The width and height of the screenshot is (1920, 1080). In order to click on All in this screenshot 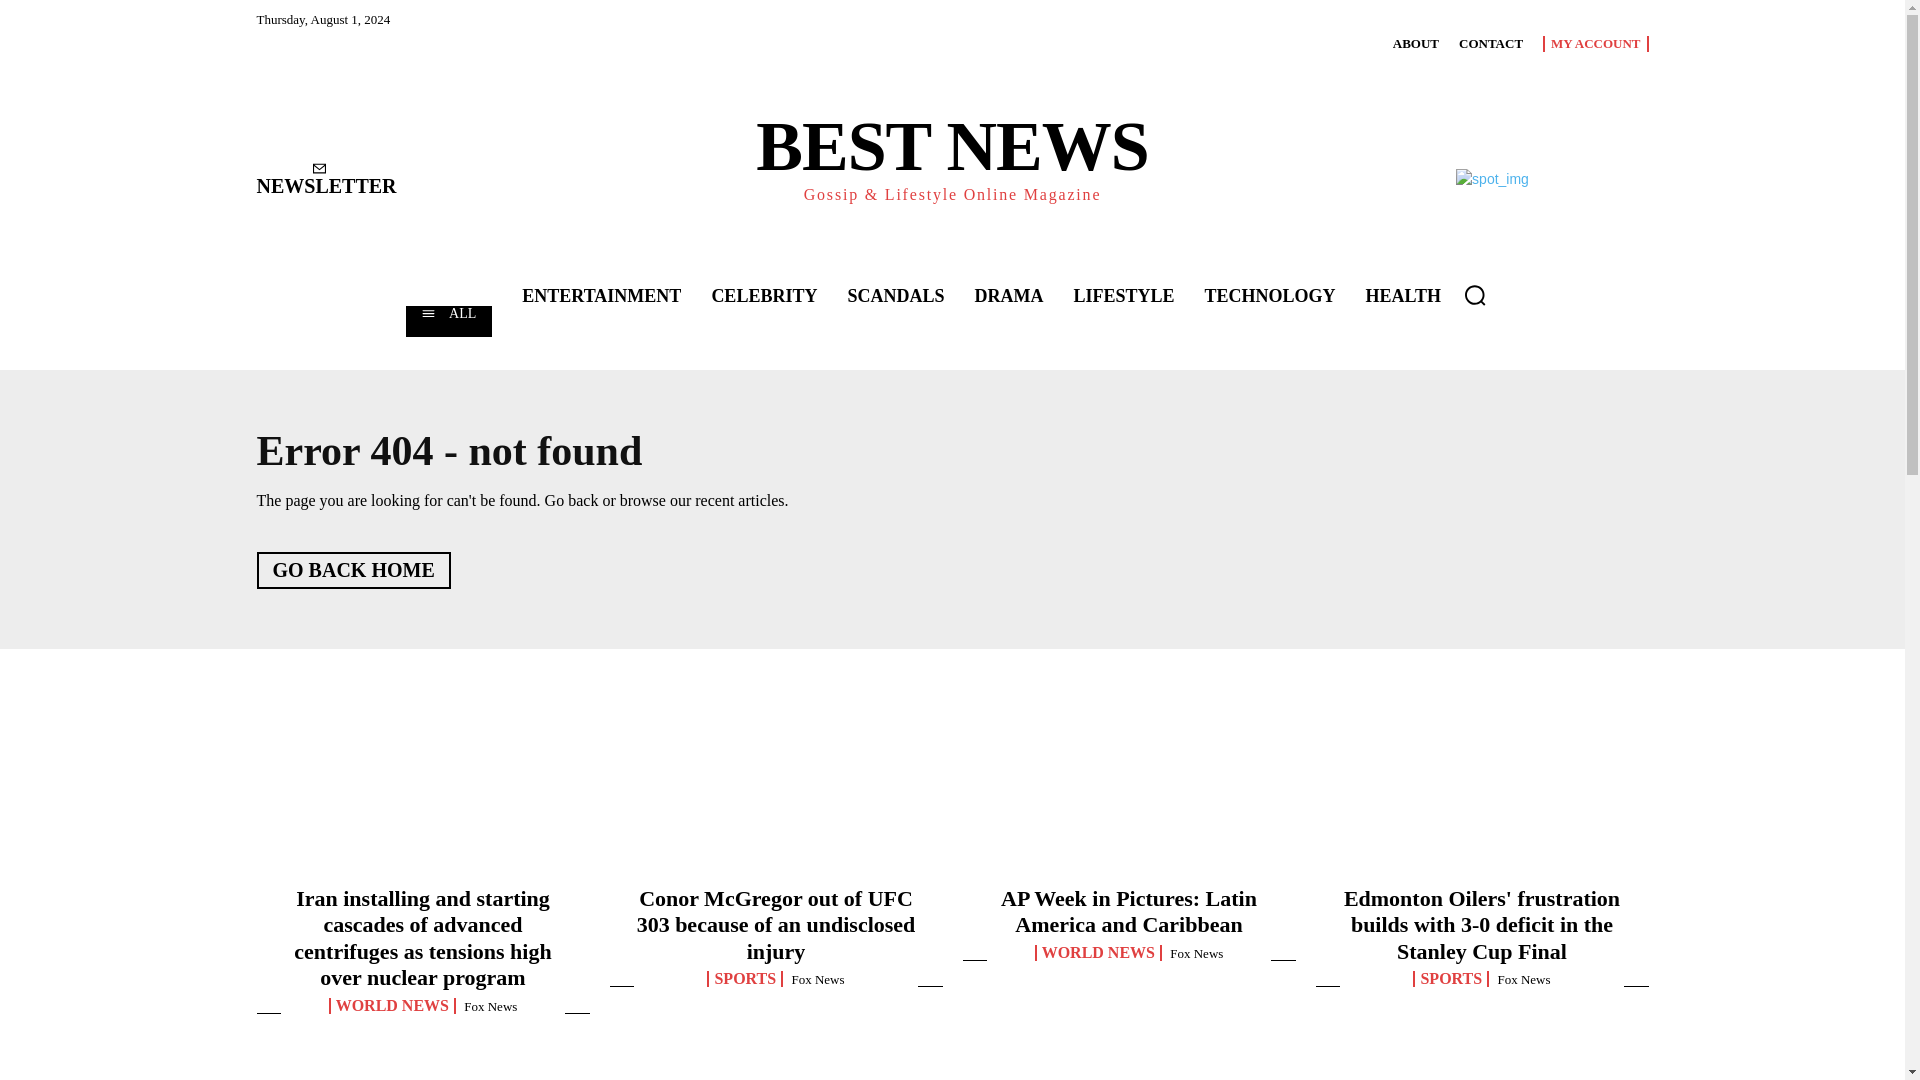, I will do `click(448, 320)`.